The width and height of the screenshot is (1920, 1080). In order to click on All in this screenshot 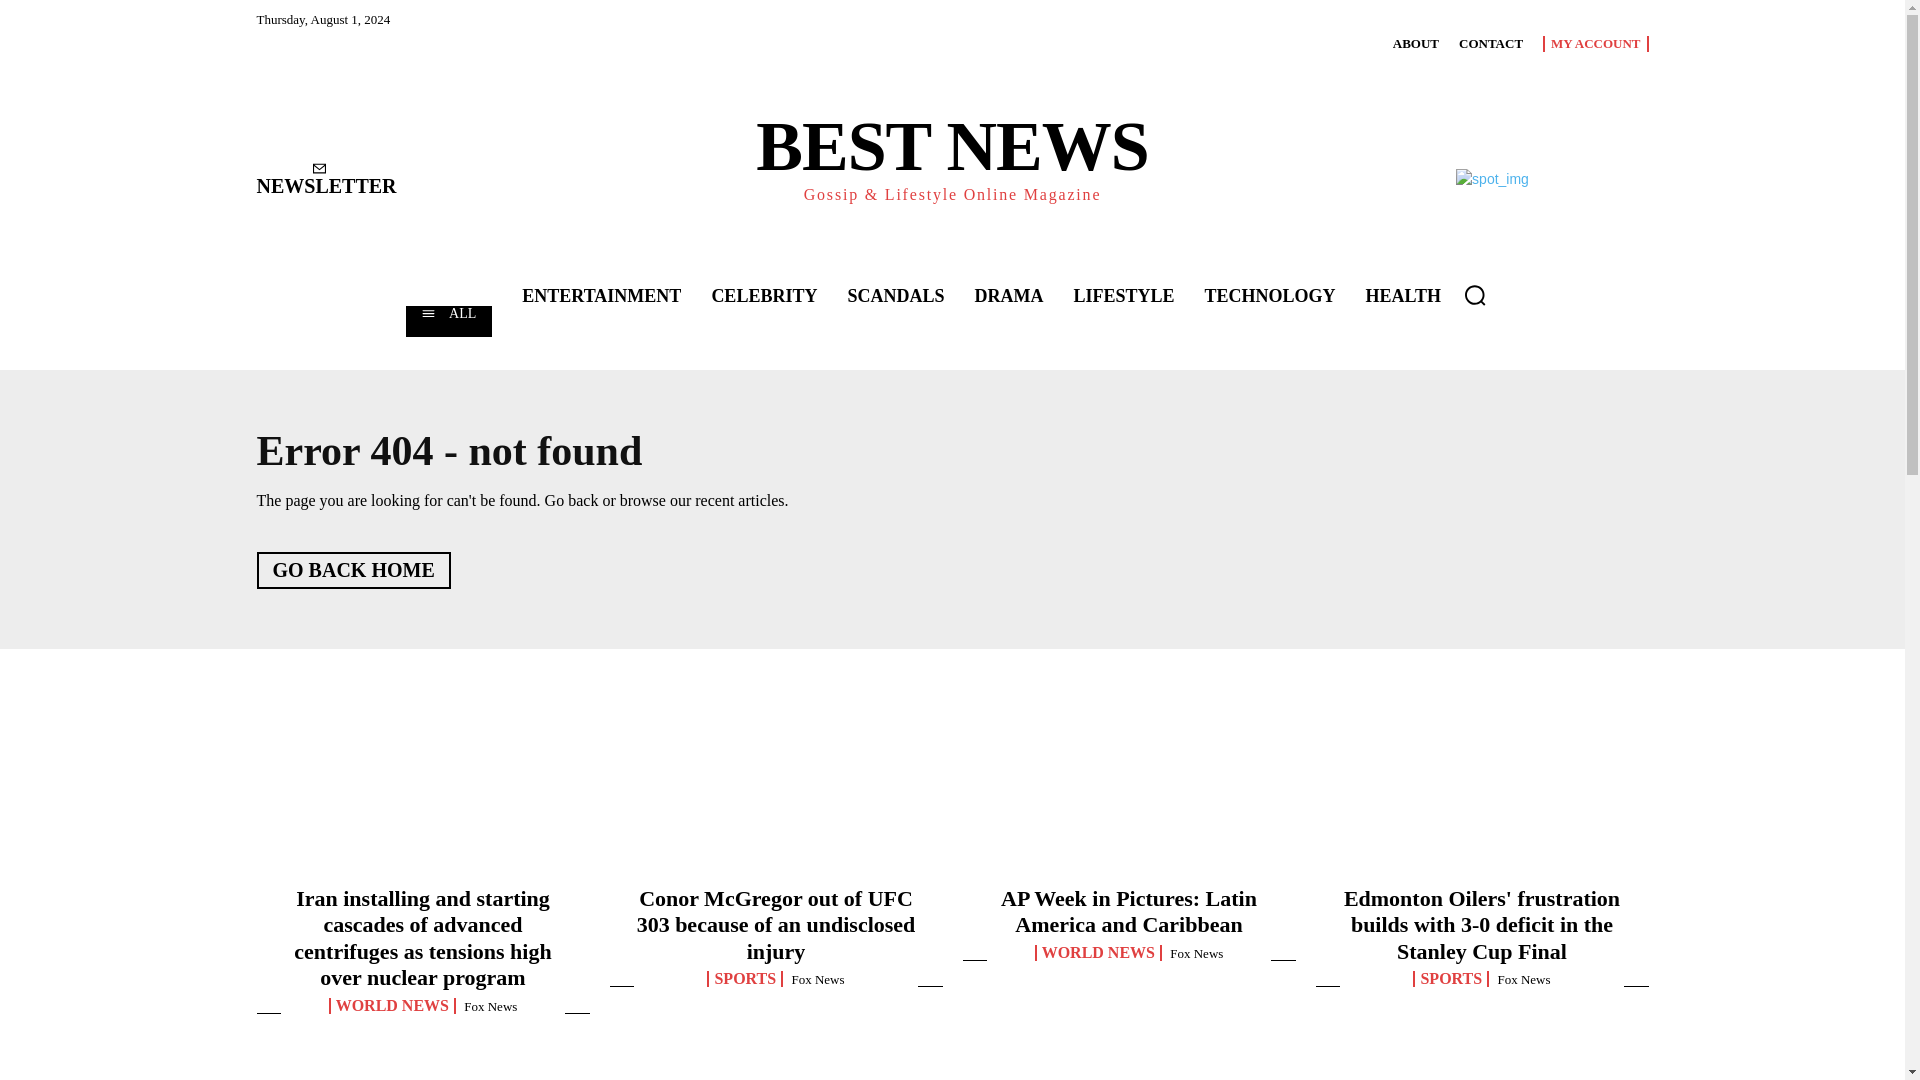, I will do `click(448, 320)`.